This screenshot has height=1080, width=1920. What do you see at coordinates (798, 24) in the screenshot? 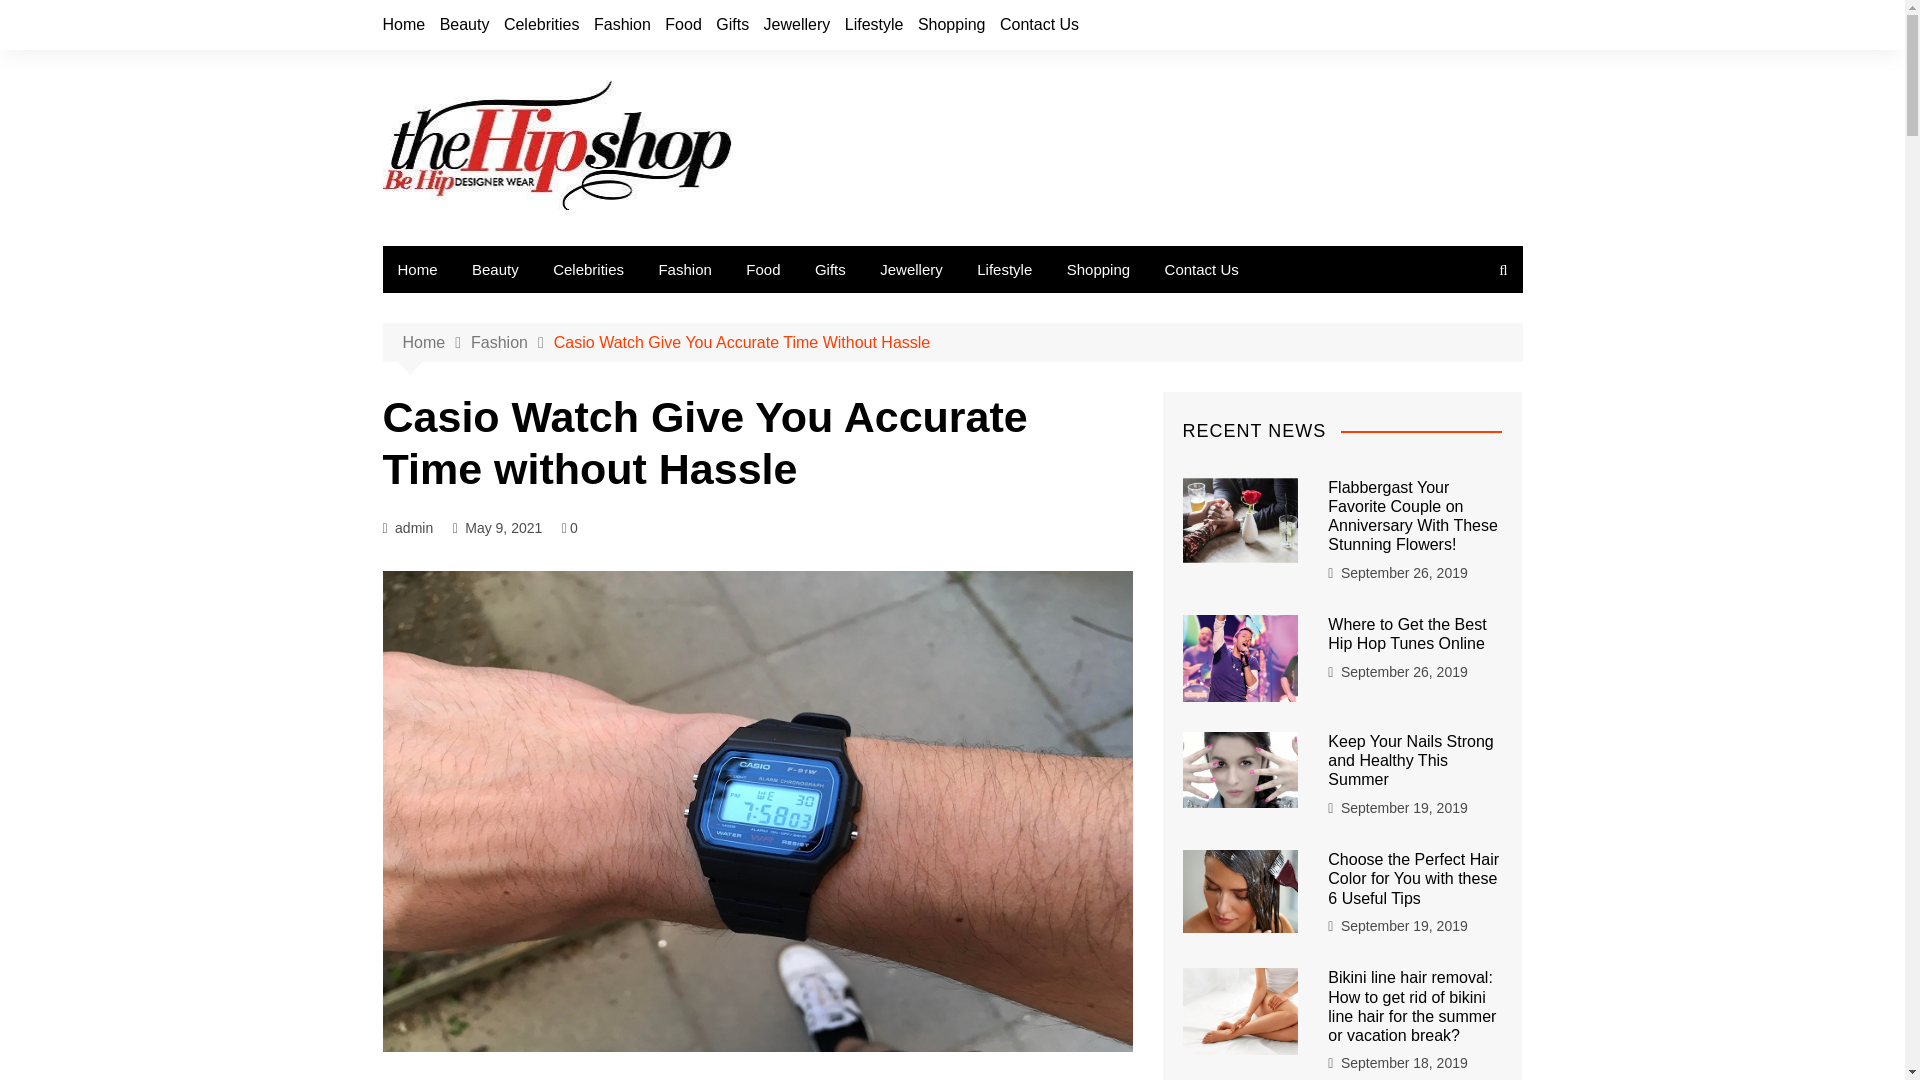
I see `Jewellery` at bounding box center [798, 24].